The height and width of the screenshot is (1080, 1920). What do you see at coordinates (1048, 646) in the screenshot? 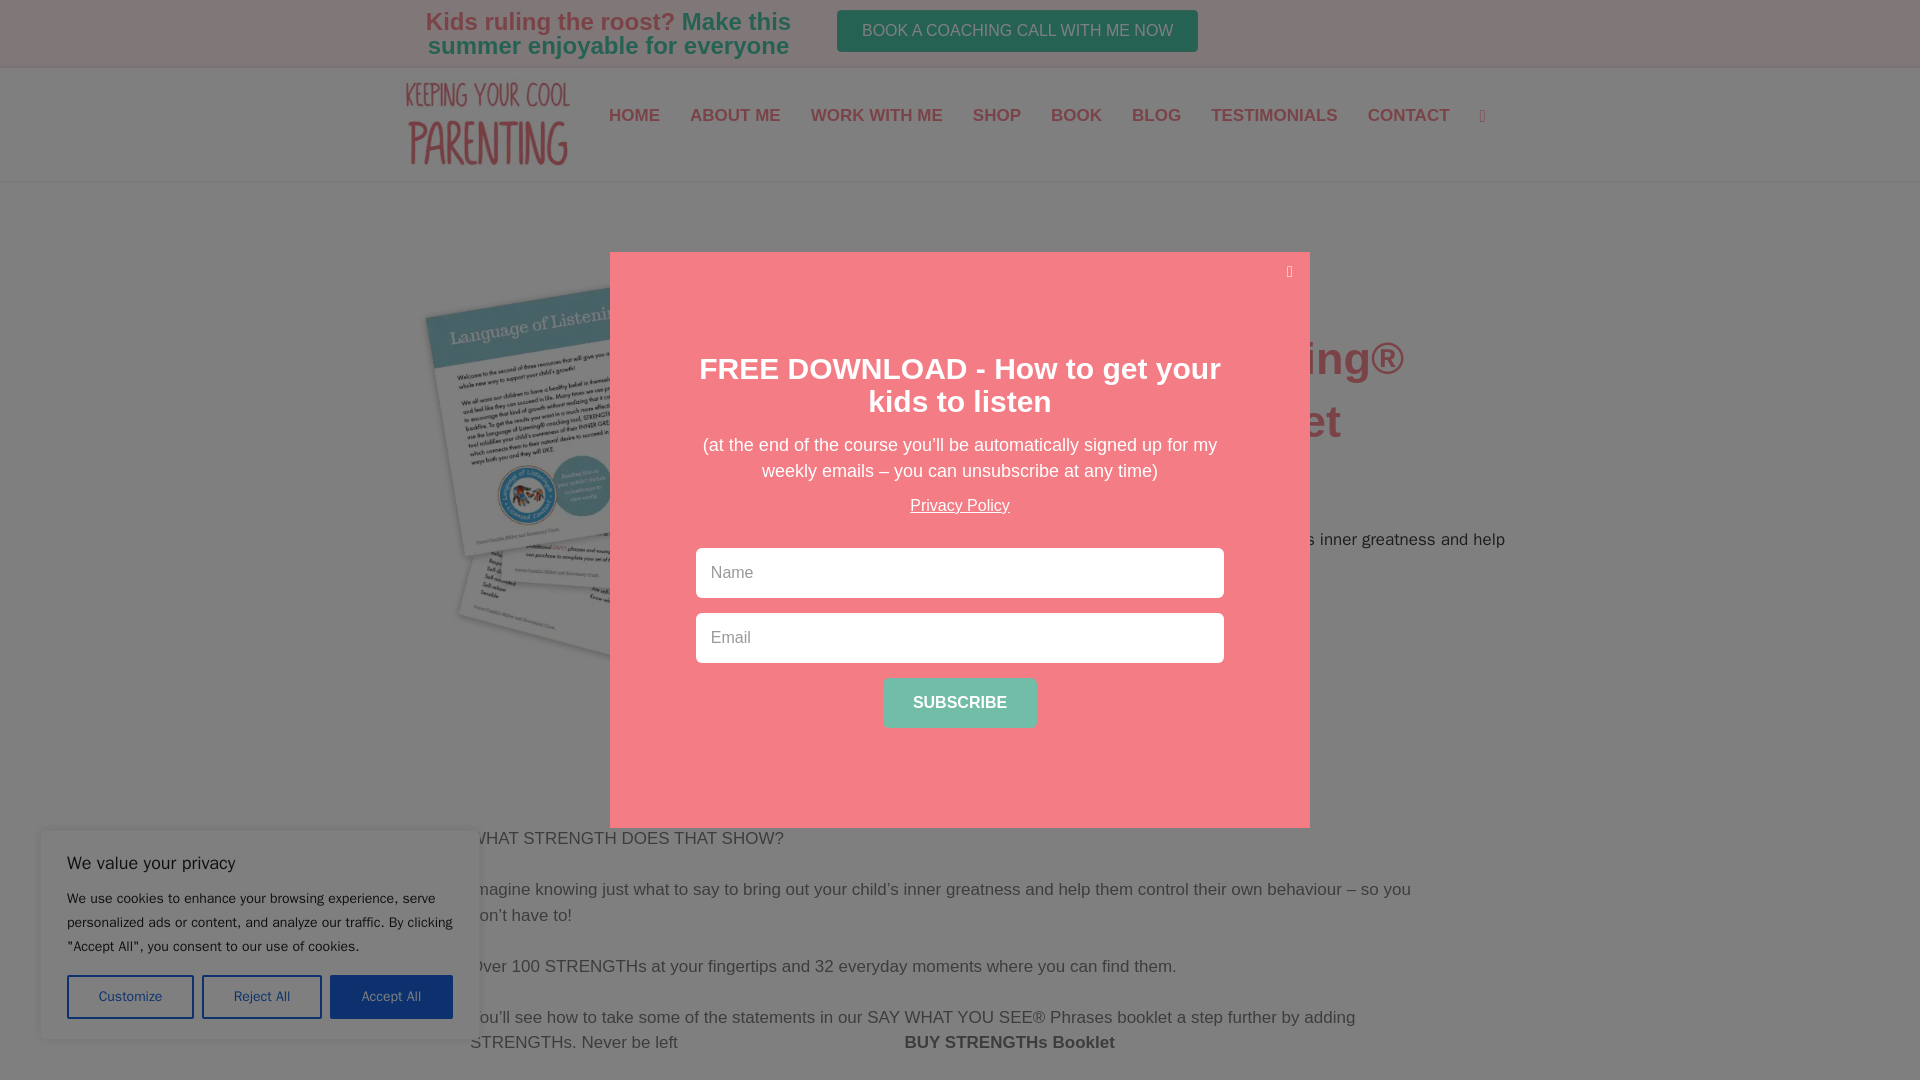
I see `Add to basket` at bounding box center [1048, 646].